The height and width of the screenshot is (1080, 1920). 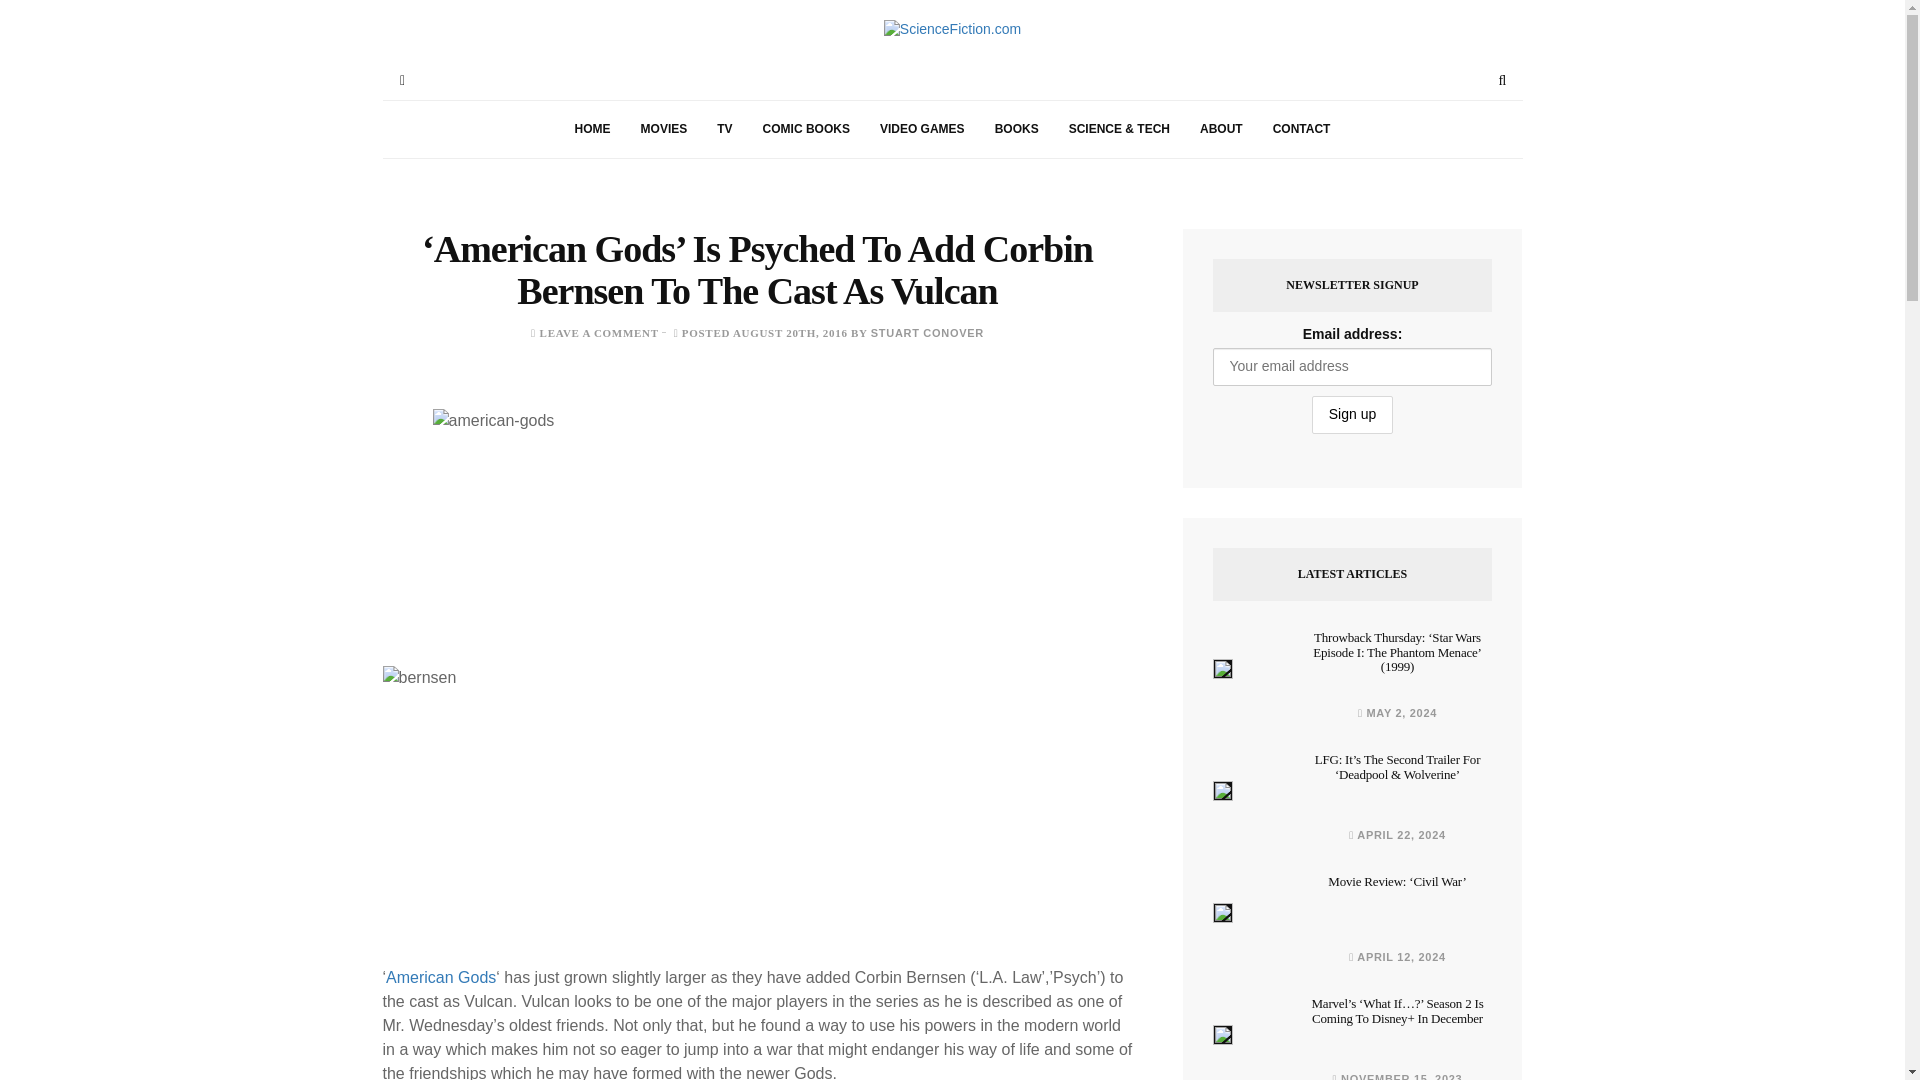 What do you see at coordinates (598, 333) in the screenshot?
I see `LEAVE A COMMENT` at bounding box center [598, 333].